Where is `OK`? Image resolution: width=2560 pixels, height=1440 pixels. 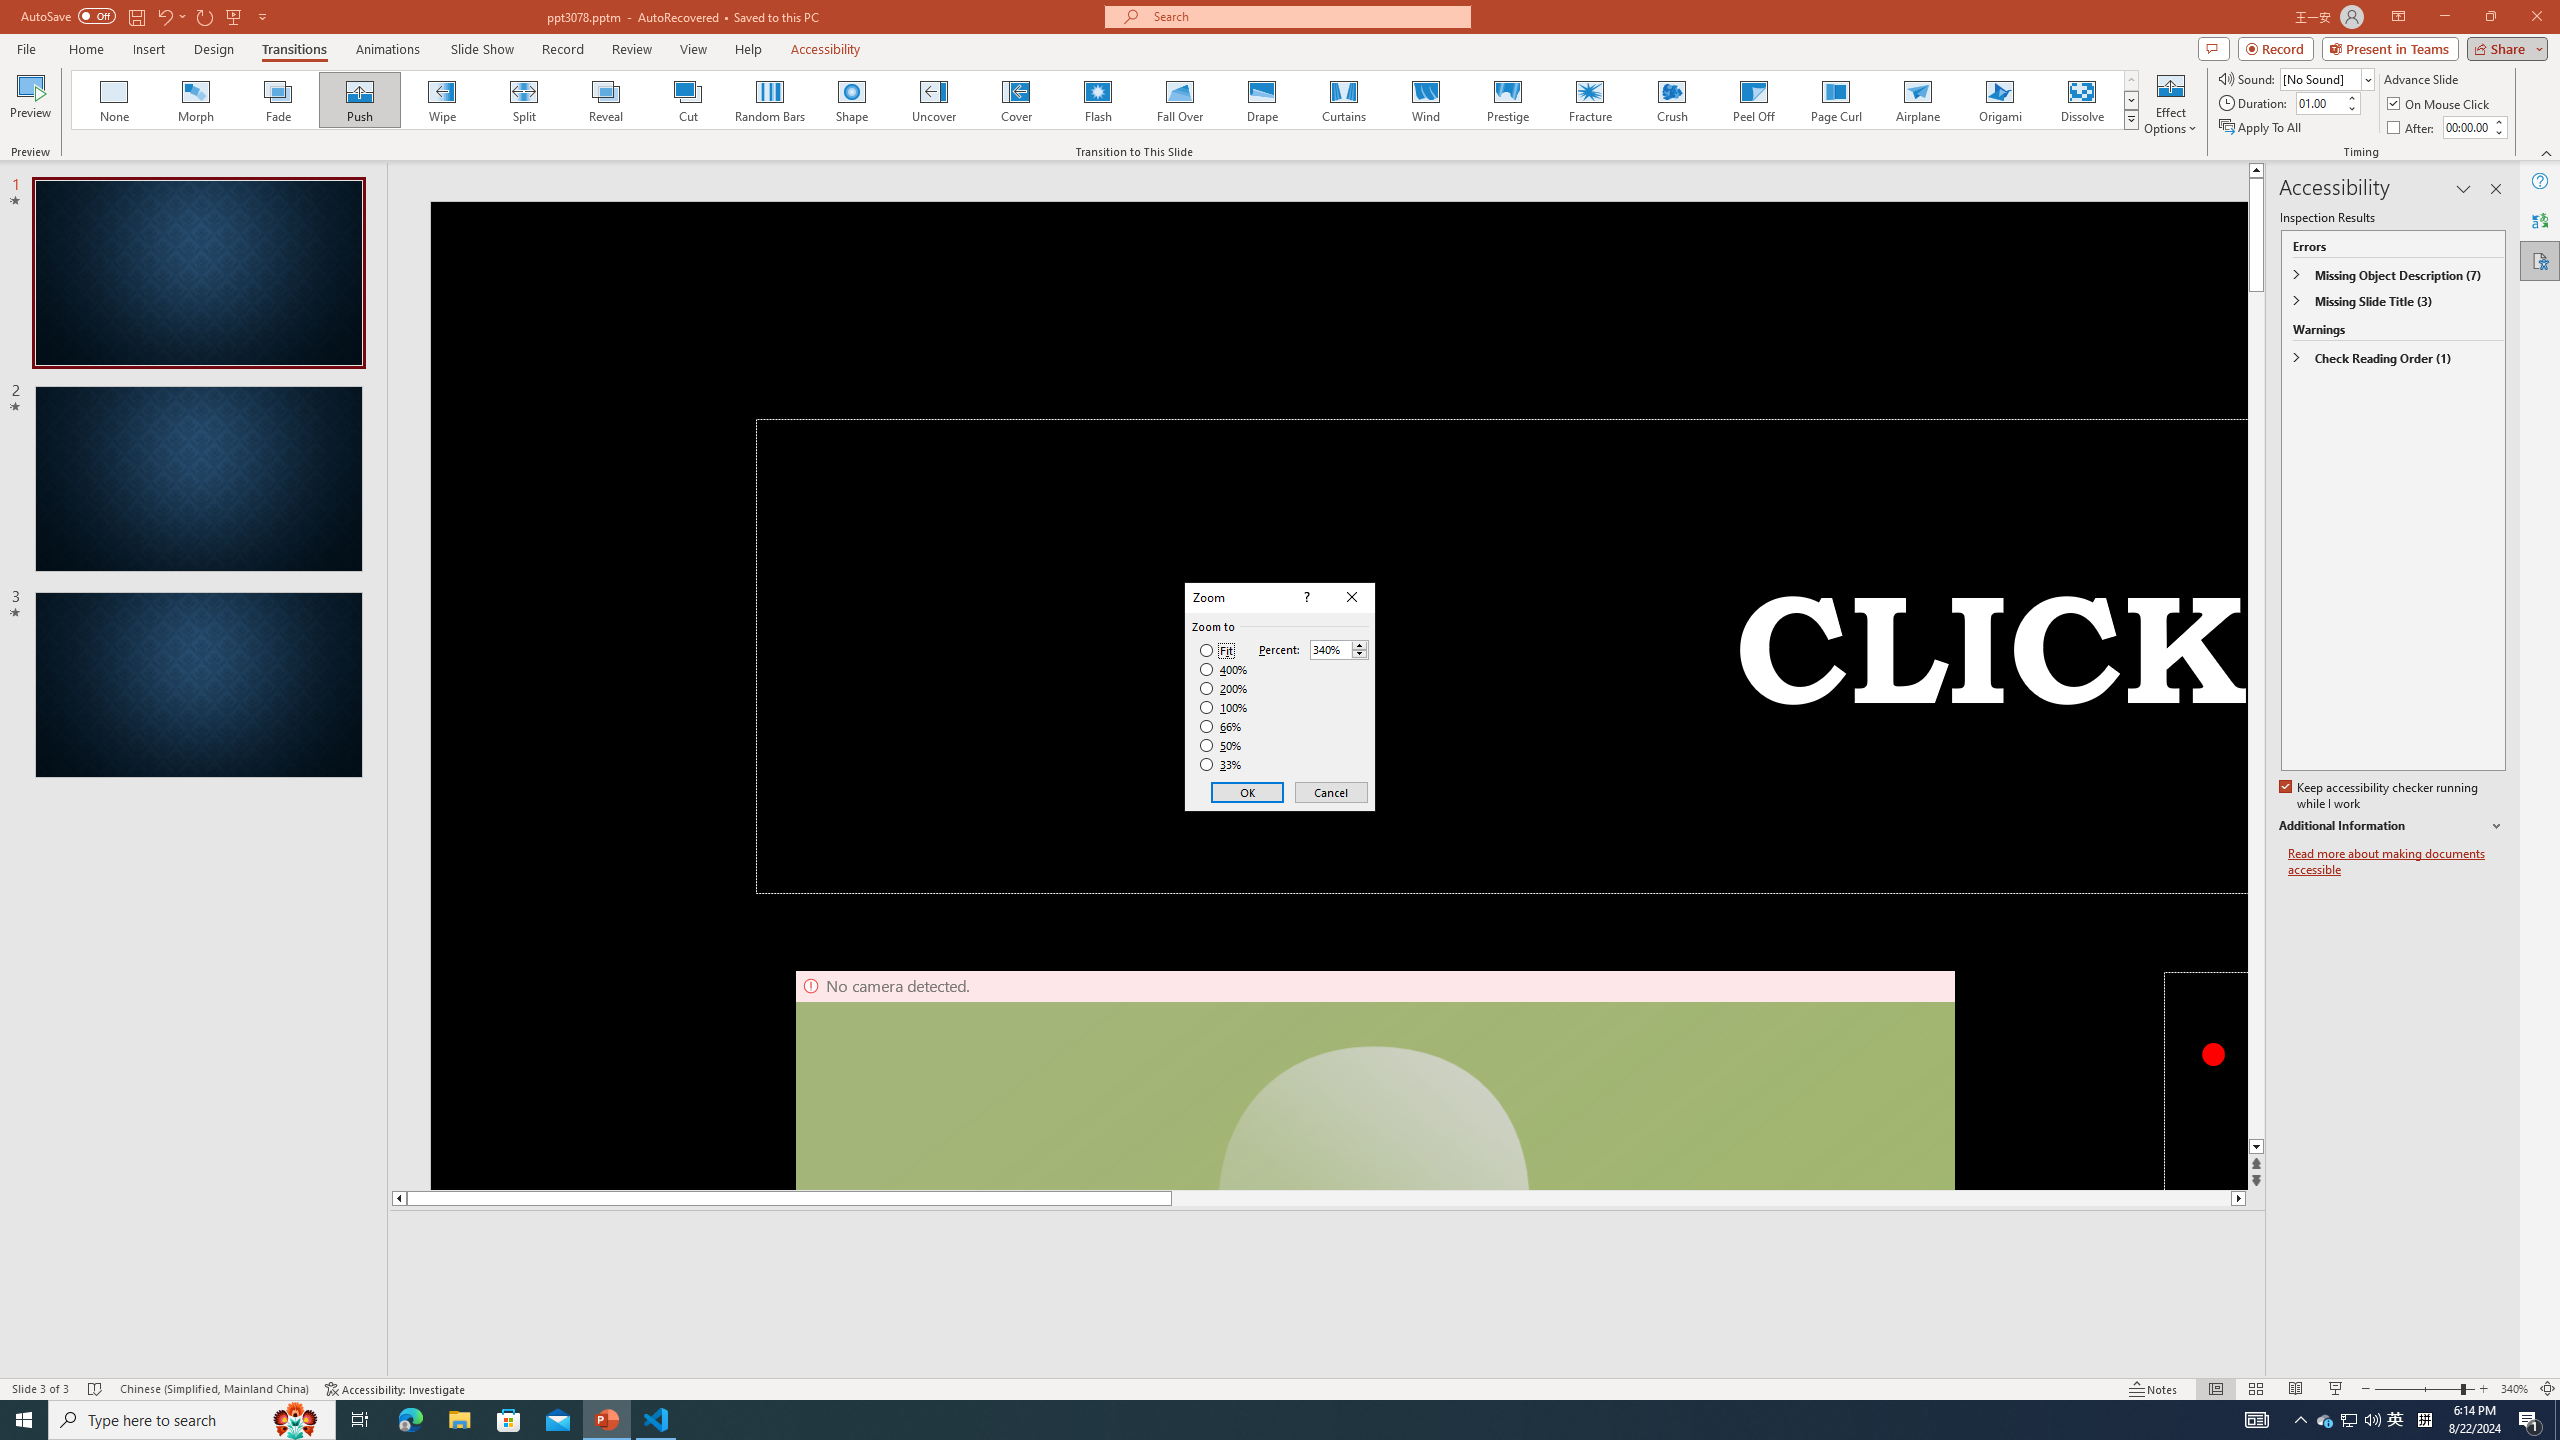 OK is located at coordinates (1248, 792).